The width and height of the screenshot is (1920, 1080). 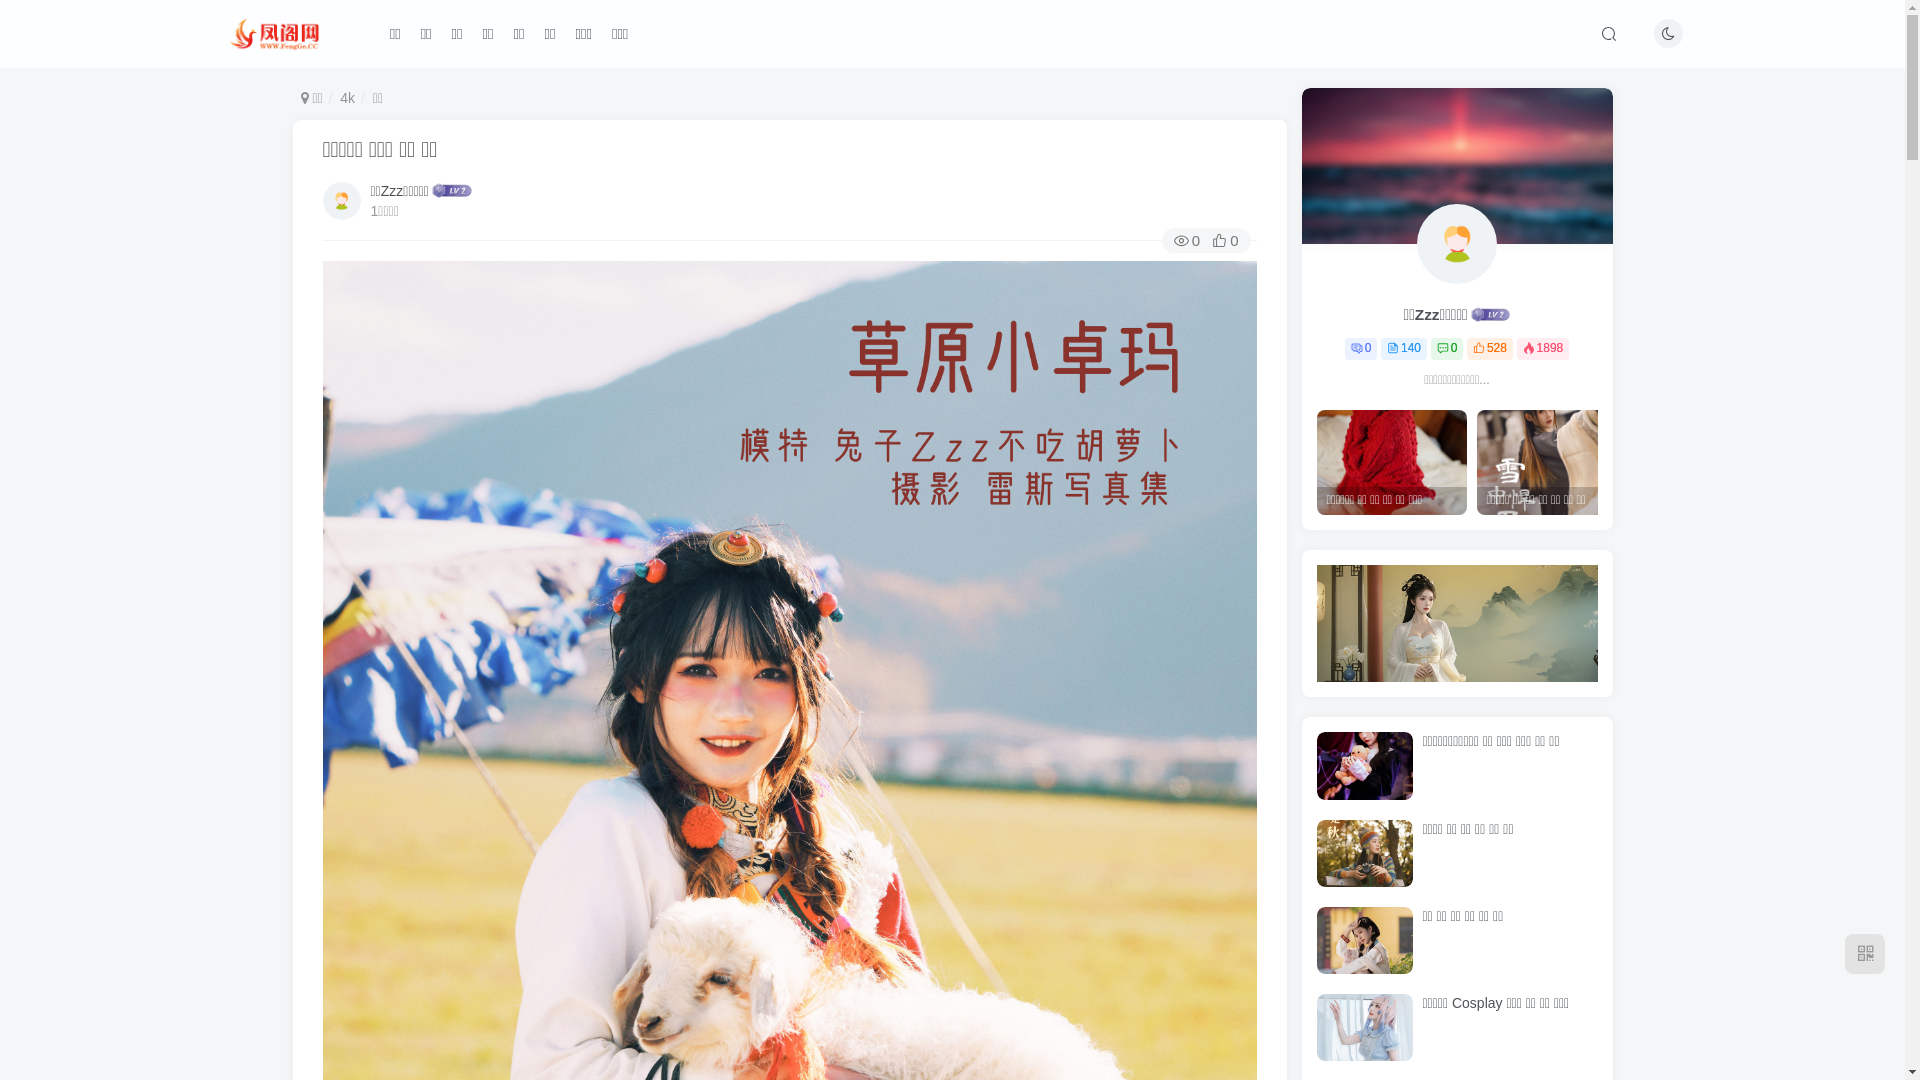 What do you see at coordinates (1447, 350) in the screenshot?
I see `0` at bounding box center [1447, 350].